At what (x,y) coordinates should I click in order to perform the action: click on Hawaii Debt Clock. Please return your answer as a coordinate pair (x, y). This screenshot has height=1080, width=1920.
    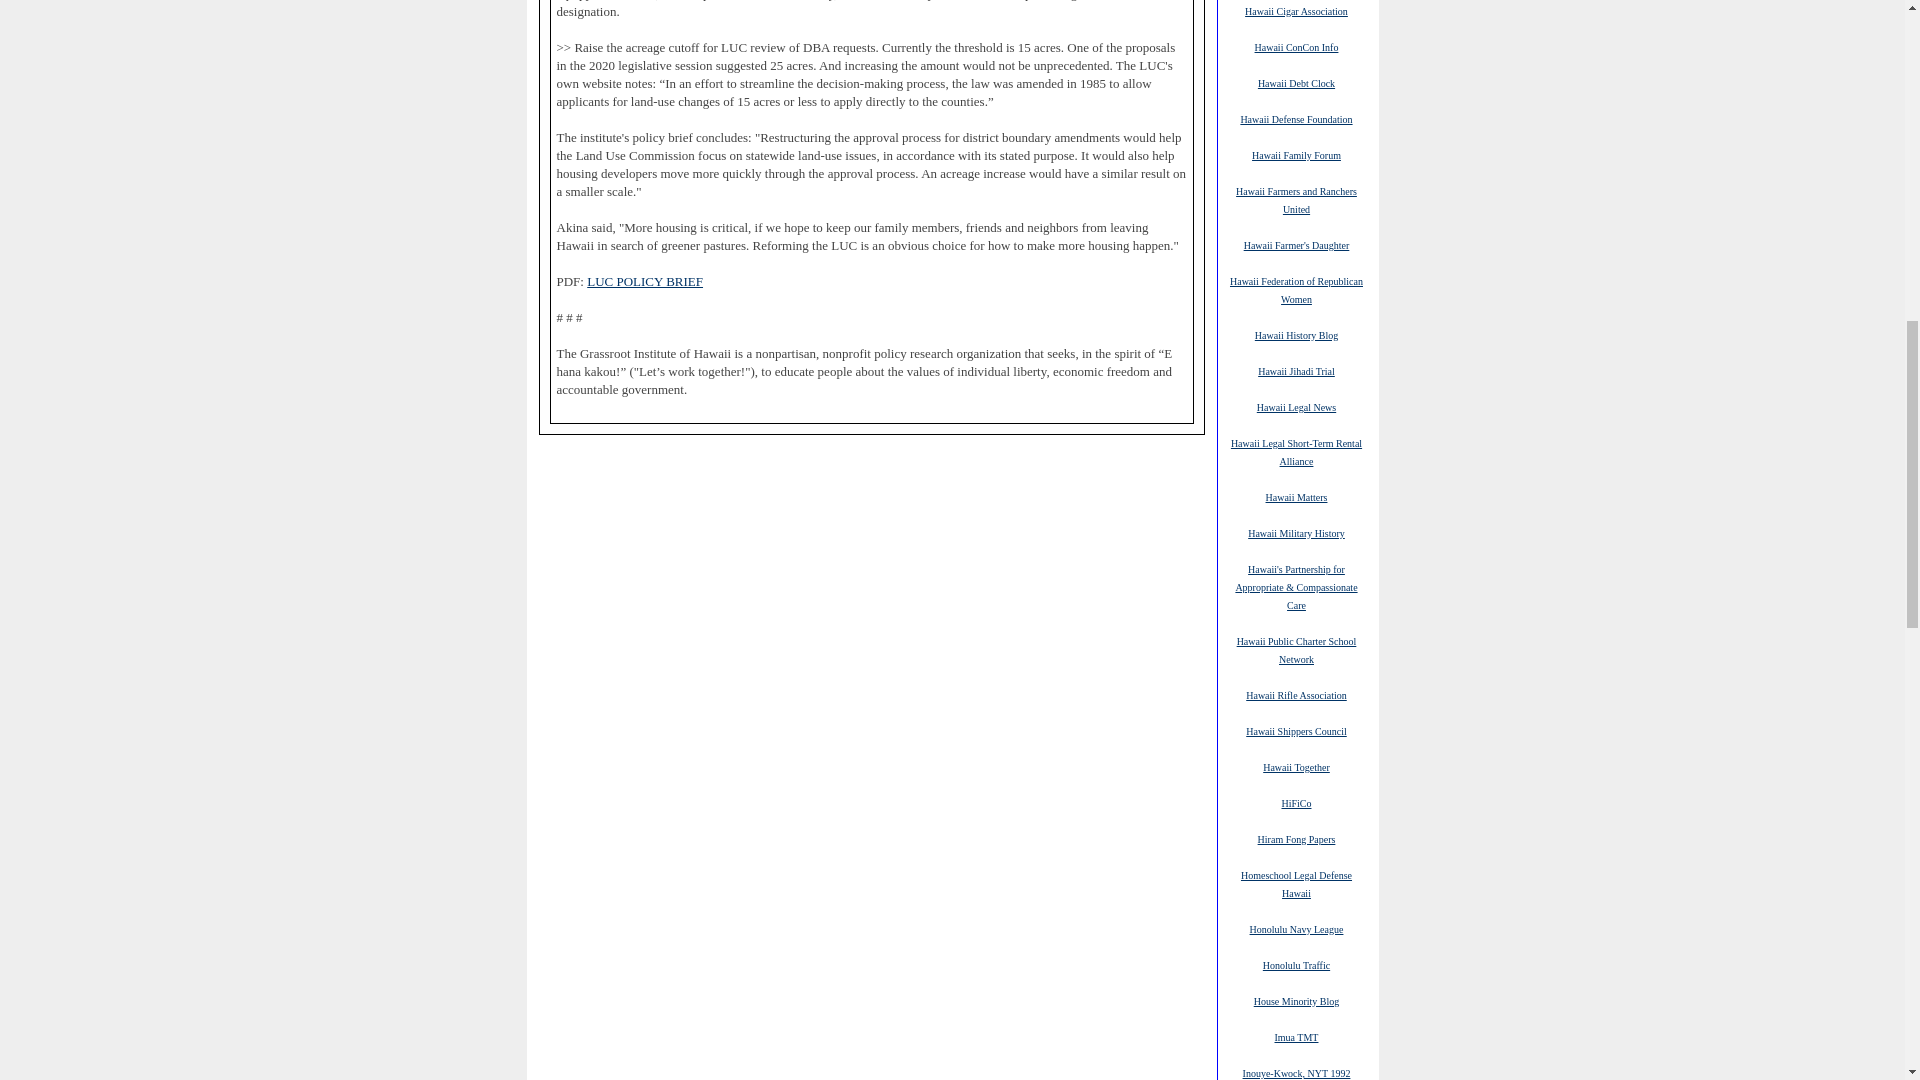
    Looking at the image, I should click on (1296, 82).